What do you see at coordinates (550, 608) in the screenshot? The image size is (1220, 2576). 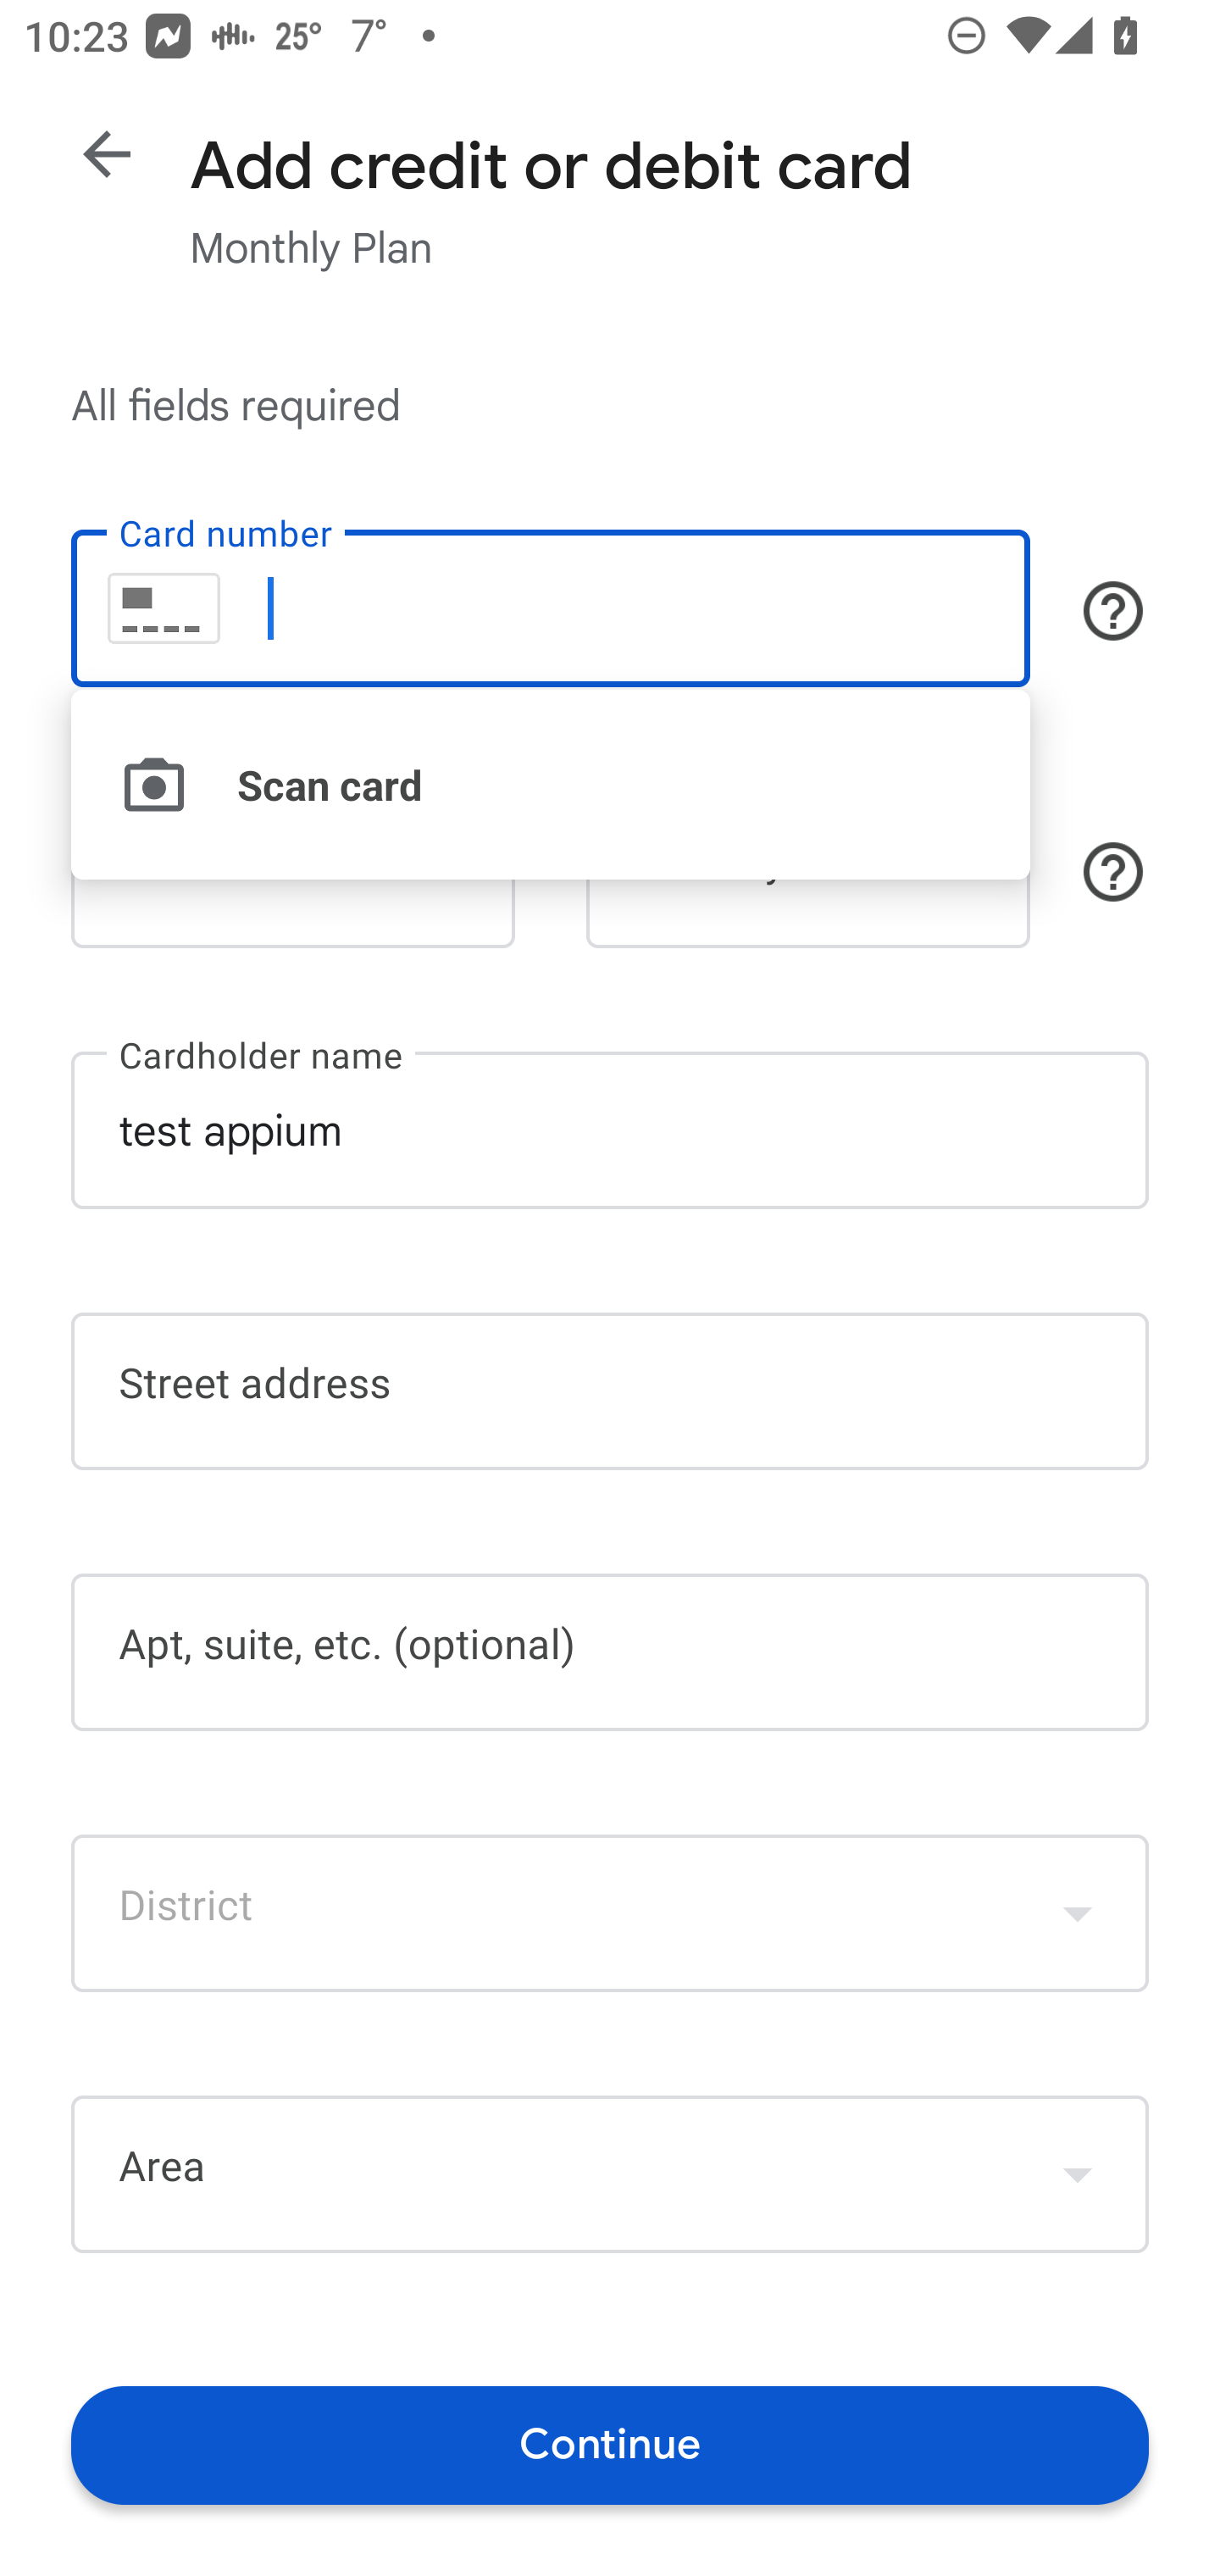 I see `Card number` at bounding box center [550, 608].